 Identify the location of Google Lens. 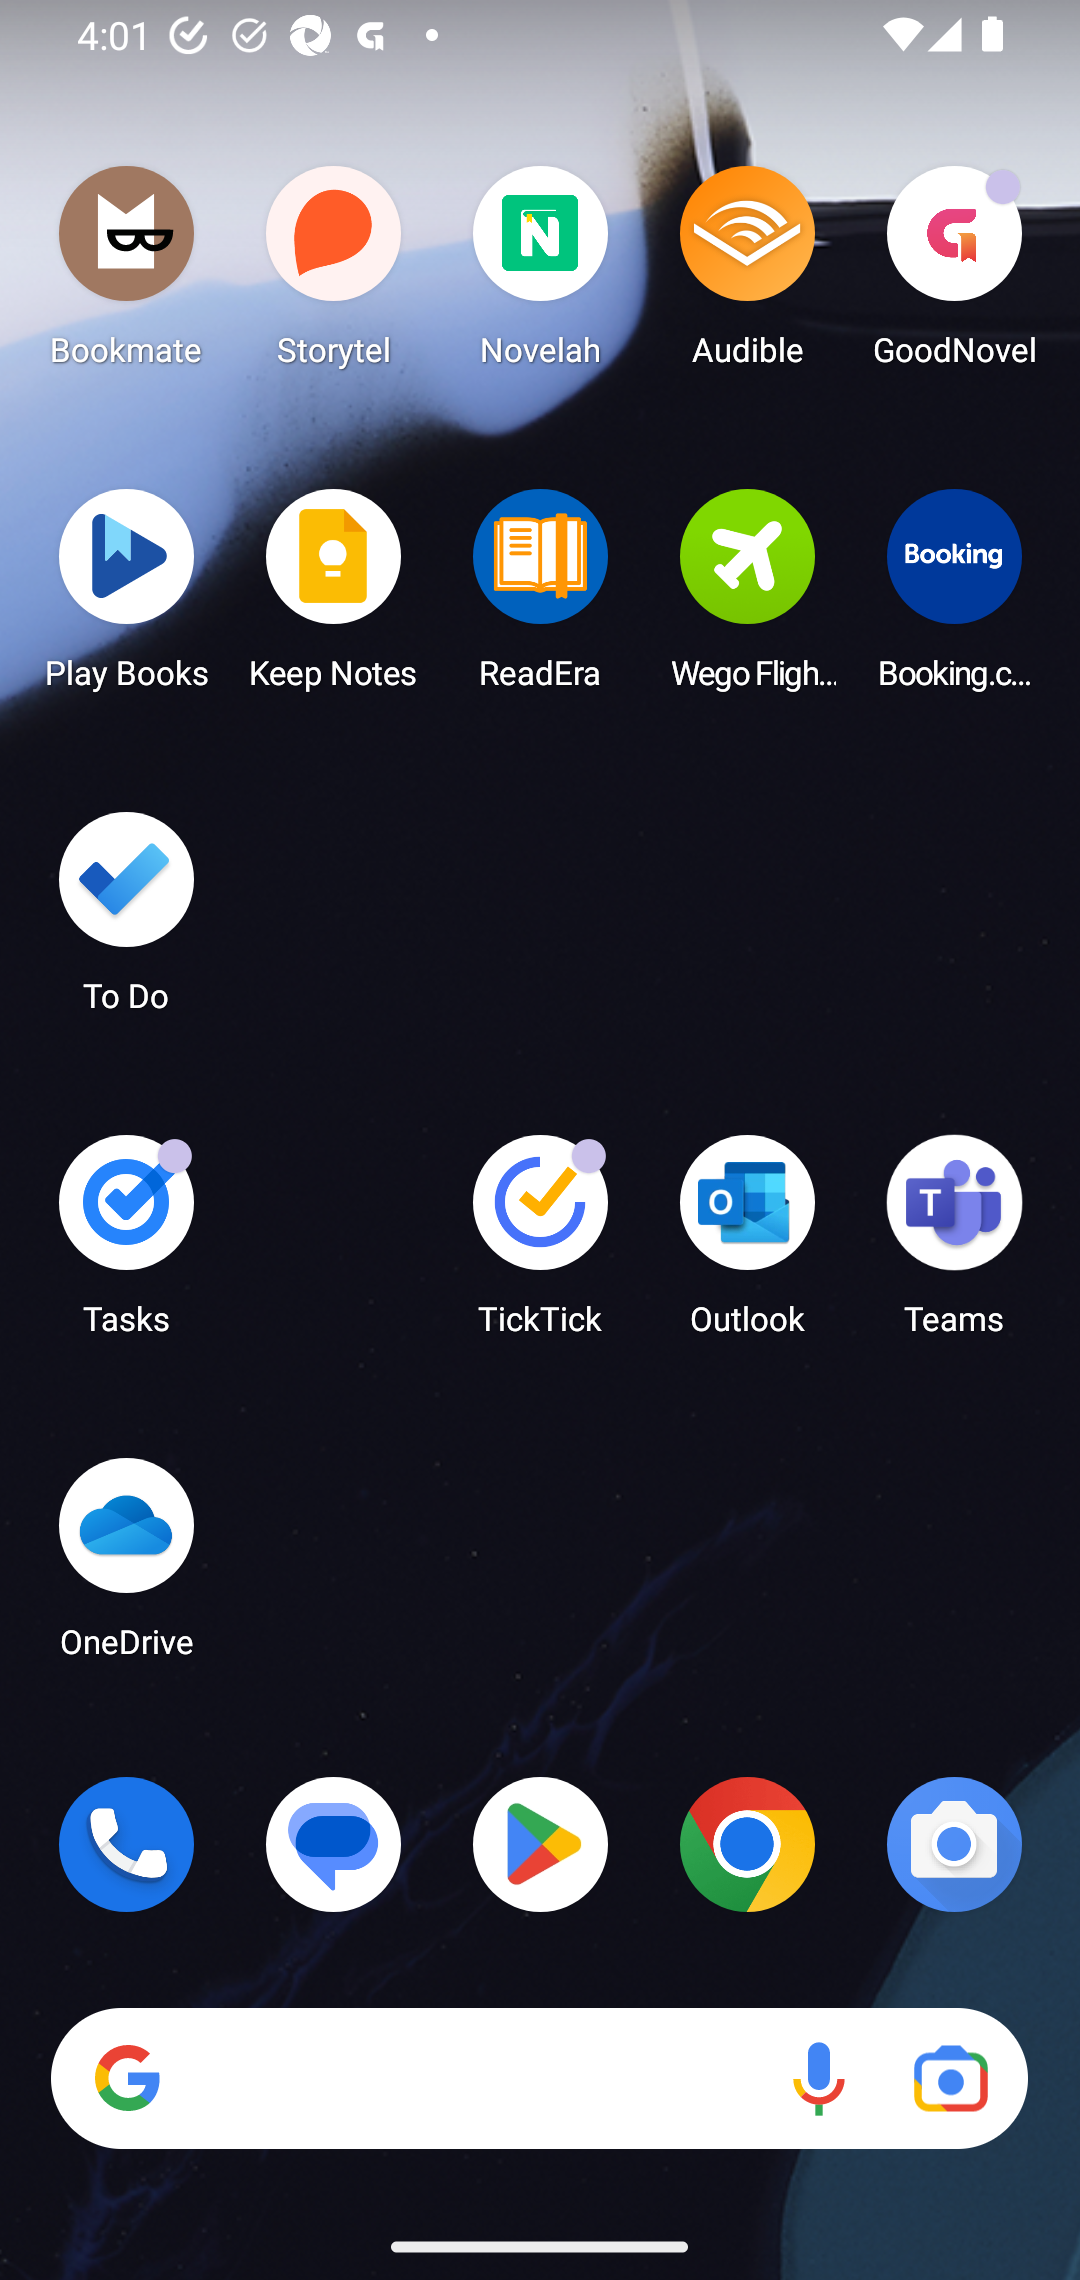
(950, 2079).